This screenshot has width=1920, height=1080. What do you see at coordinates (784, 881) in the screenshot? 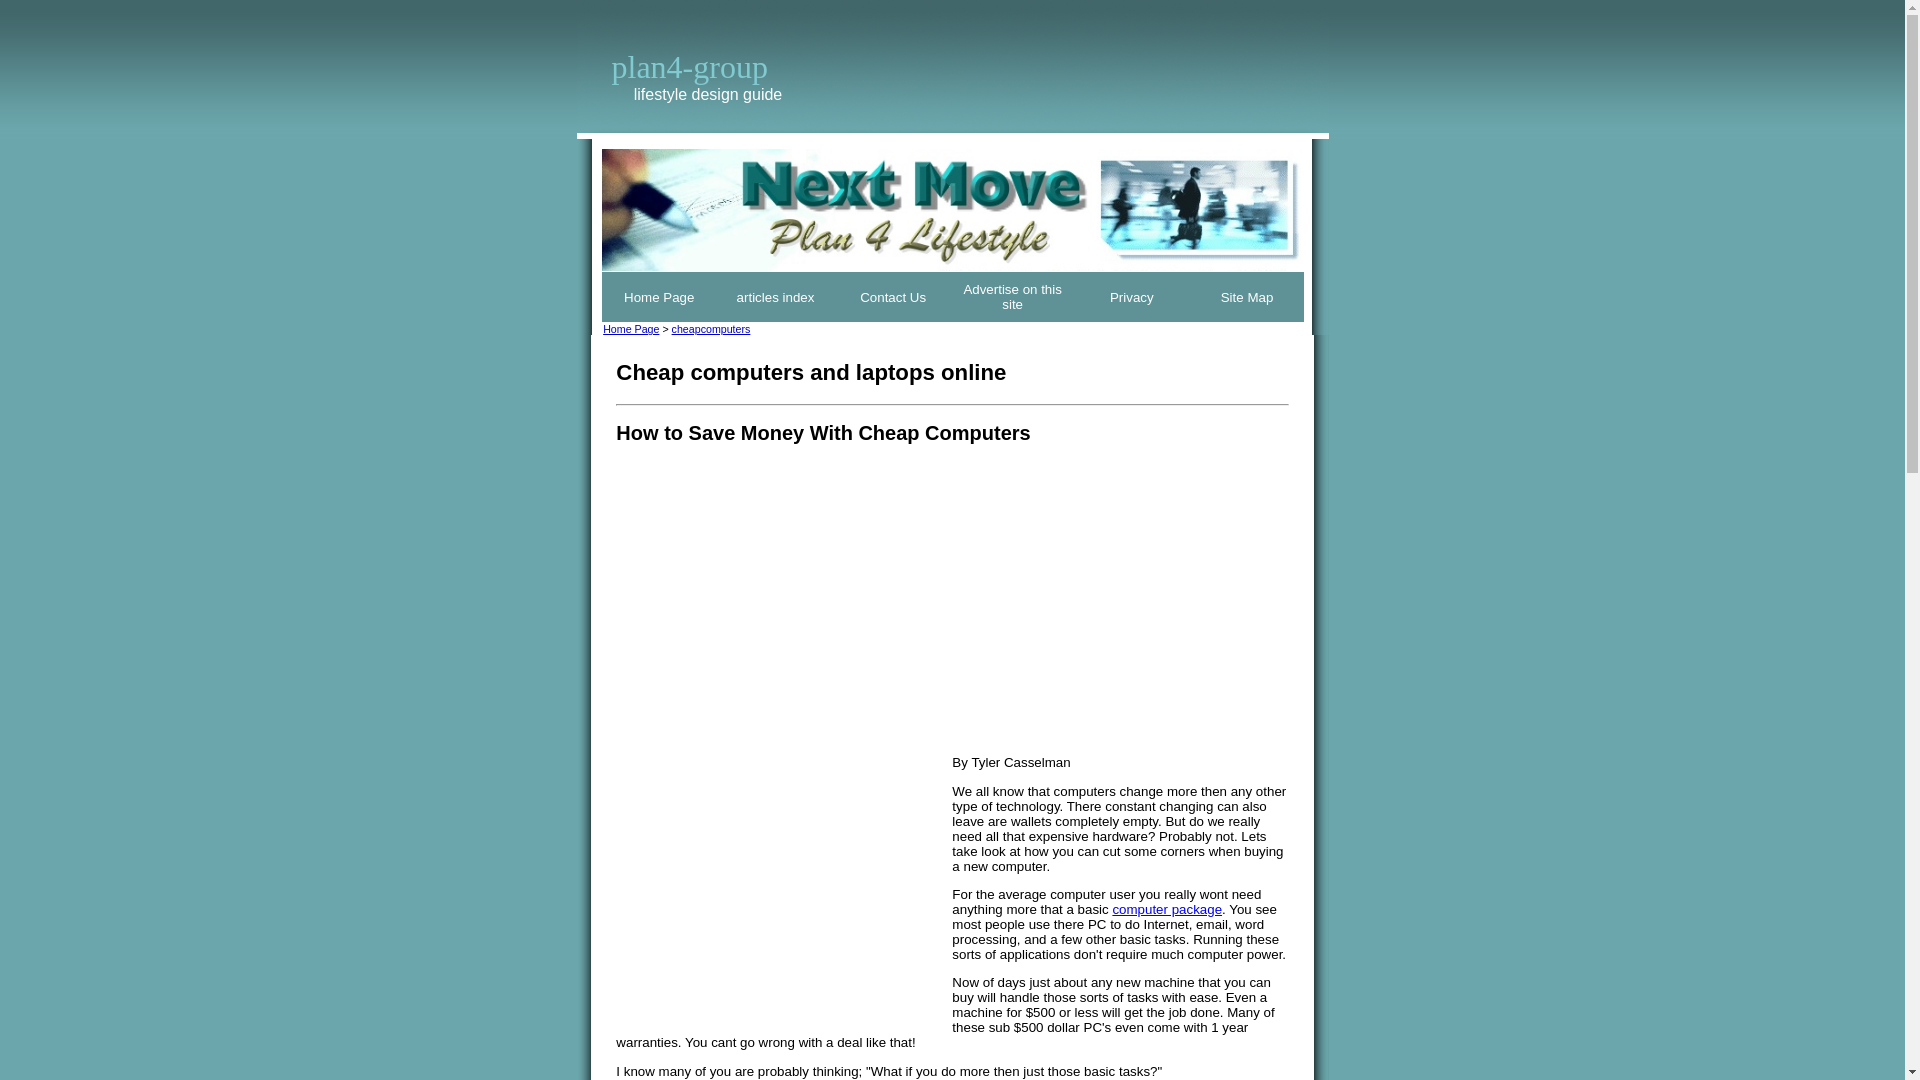
I see `Advertisement` at bounding box center [784, 881].